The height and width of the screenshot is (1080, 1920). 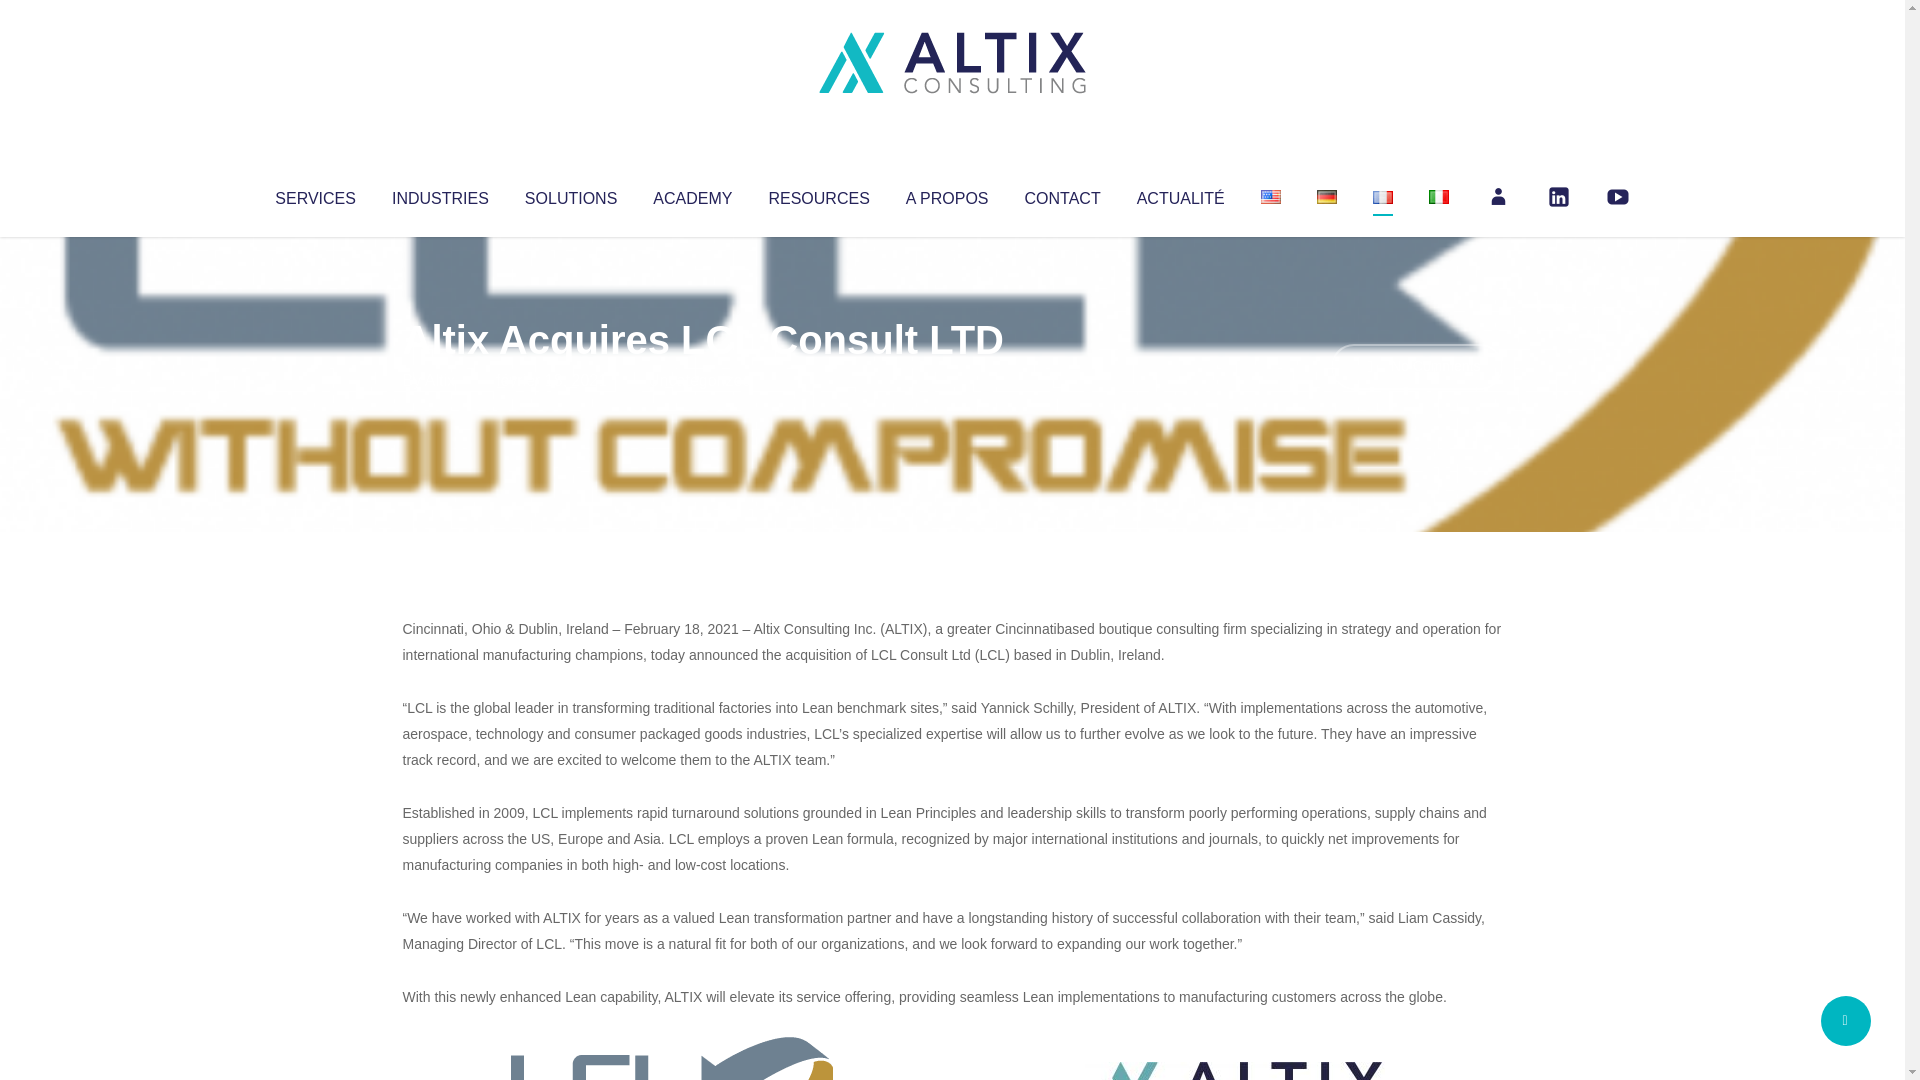 What do you see at coordinates (818, 194) in the screenshot?
I see `RESOURCES` at bounding box center [818, 194].